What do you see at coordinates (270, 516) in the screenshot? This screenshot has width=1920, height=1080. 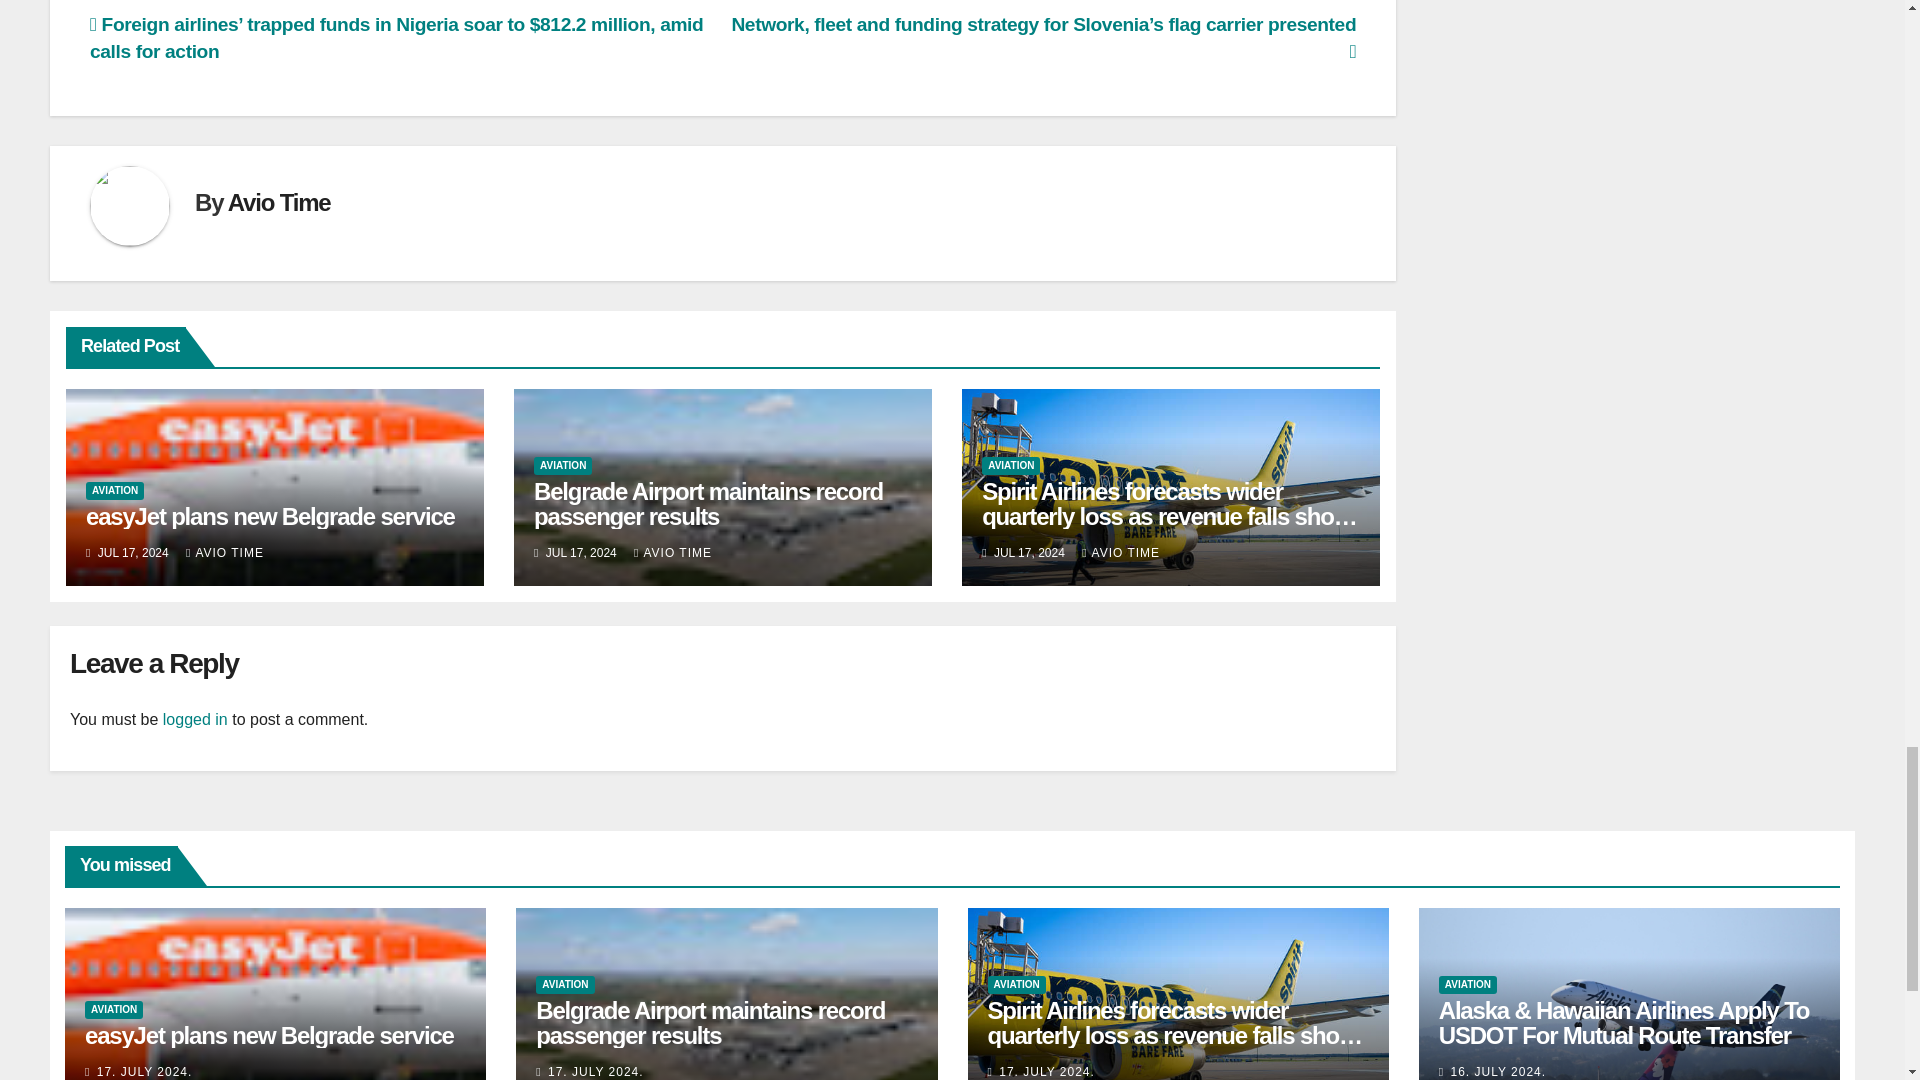 I see `easyJet plans new Belgrade service` at bounding box center [270, 516].